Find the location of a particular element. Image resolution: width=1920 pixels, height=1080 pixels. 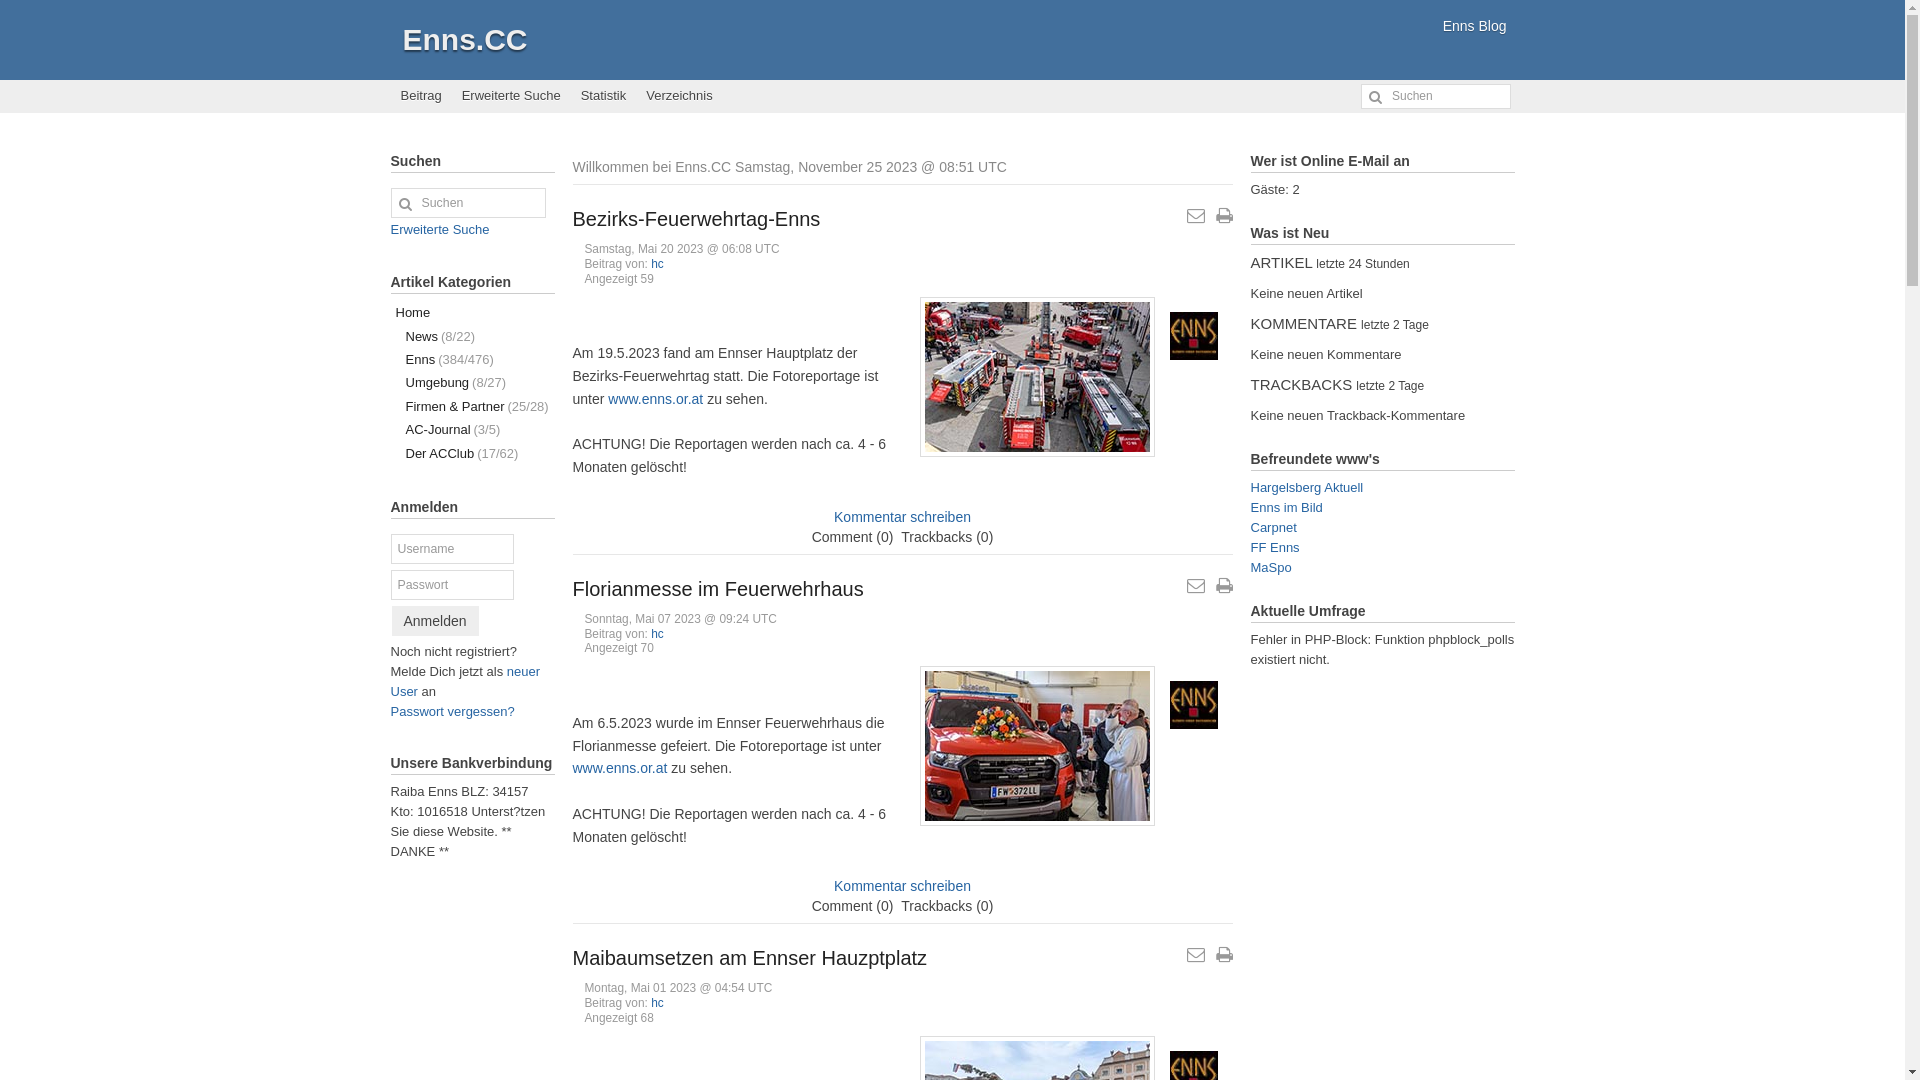

Enns.CC is located at coordinates (464, 40).